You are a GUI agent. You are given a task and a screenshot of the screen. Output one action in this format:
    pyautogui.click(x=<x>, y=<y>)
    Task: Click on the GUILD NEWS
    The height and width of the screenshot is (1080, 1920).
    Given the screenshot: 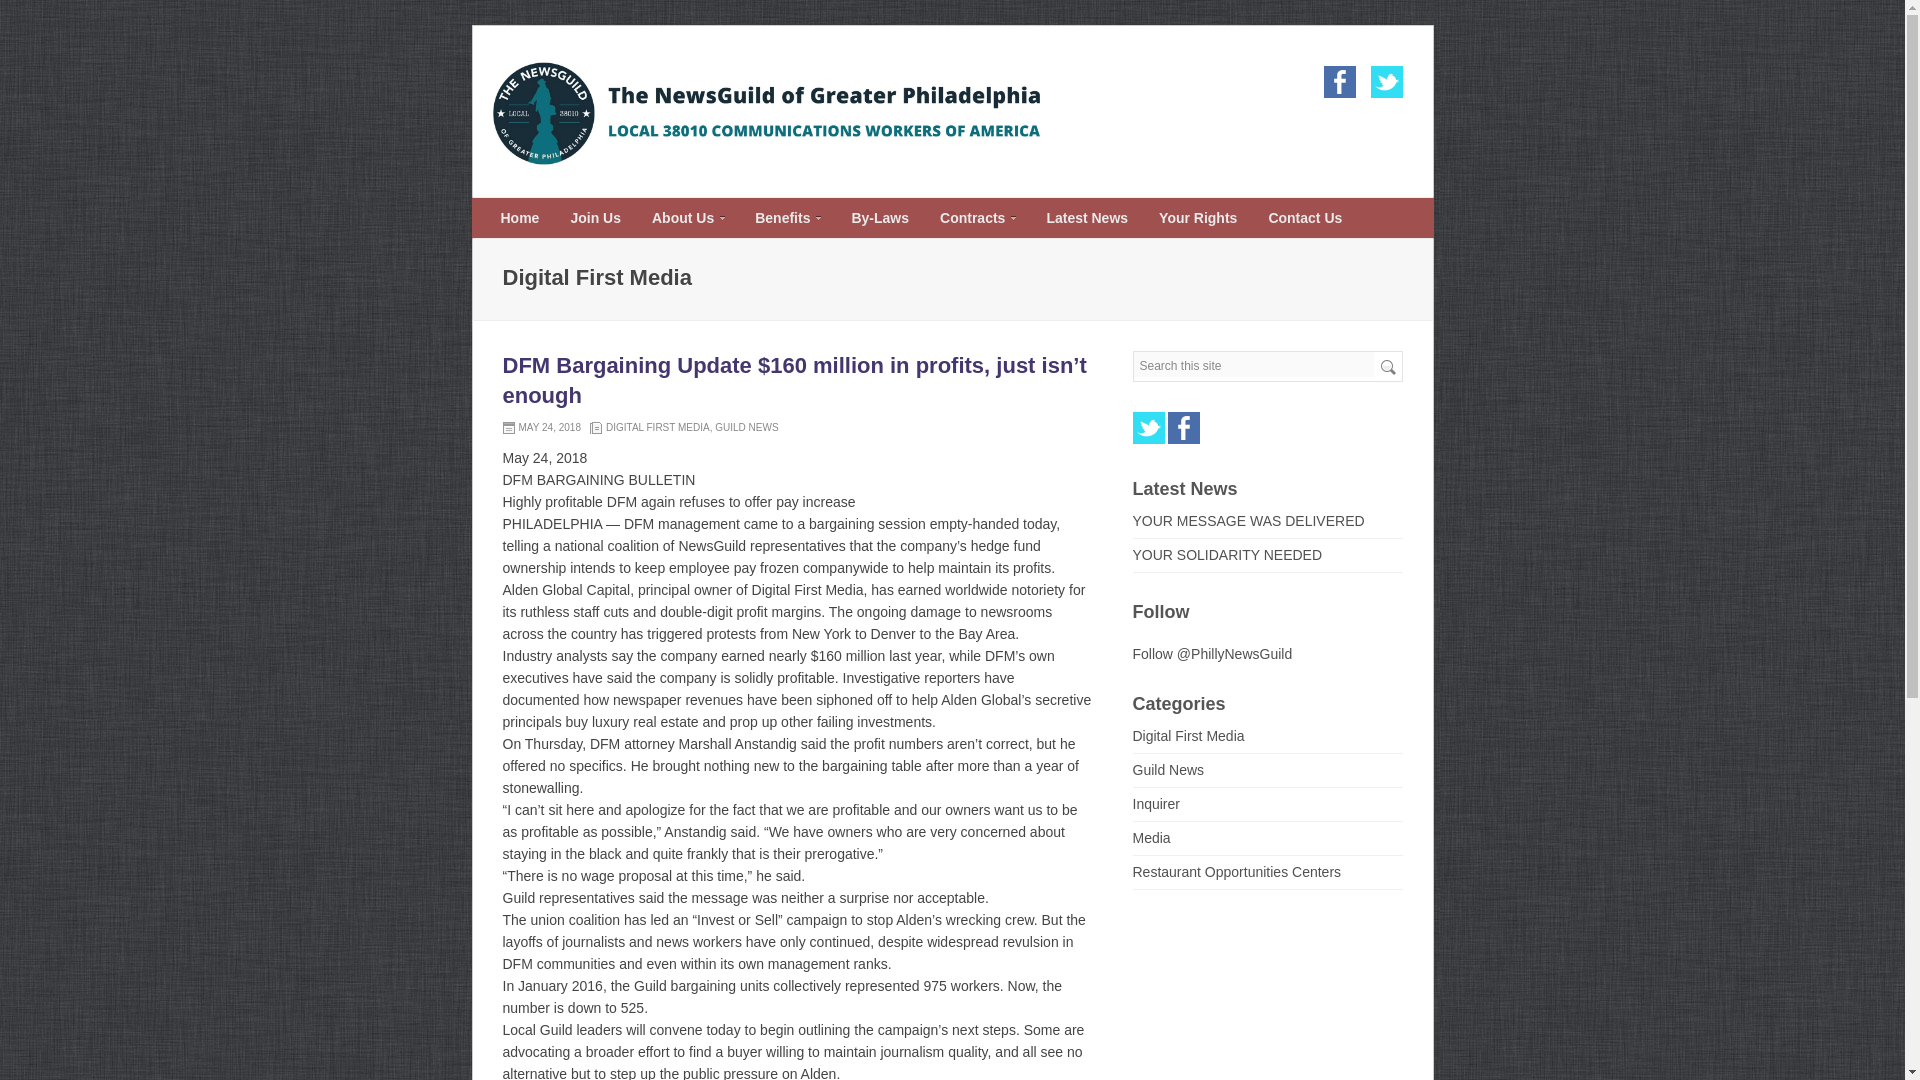 What is the action you would take?
    pyautogui.click(x=746, y=428)
    